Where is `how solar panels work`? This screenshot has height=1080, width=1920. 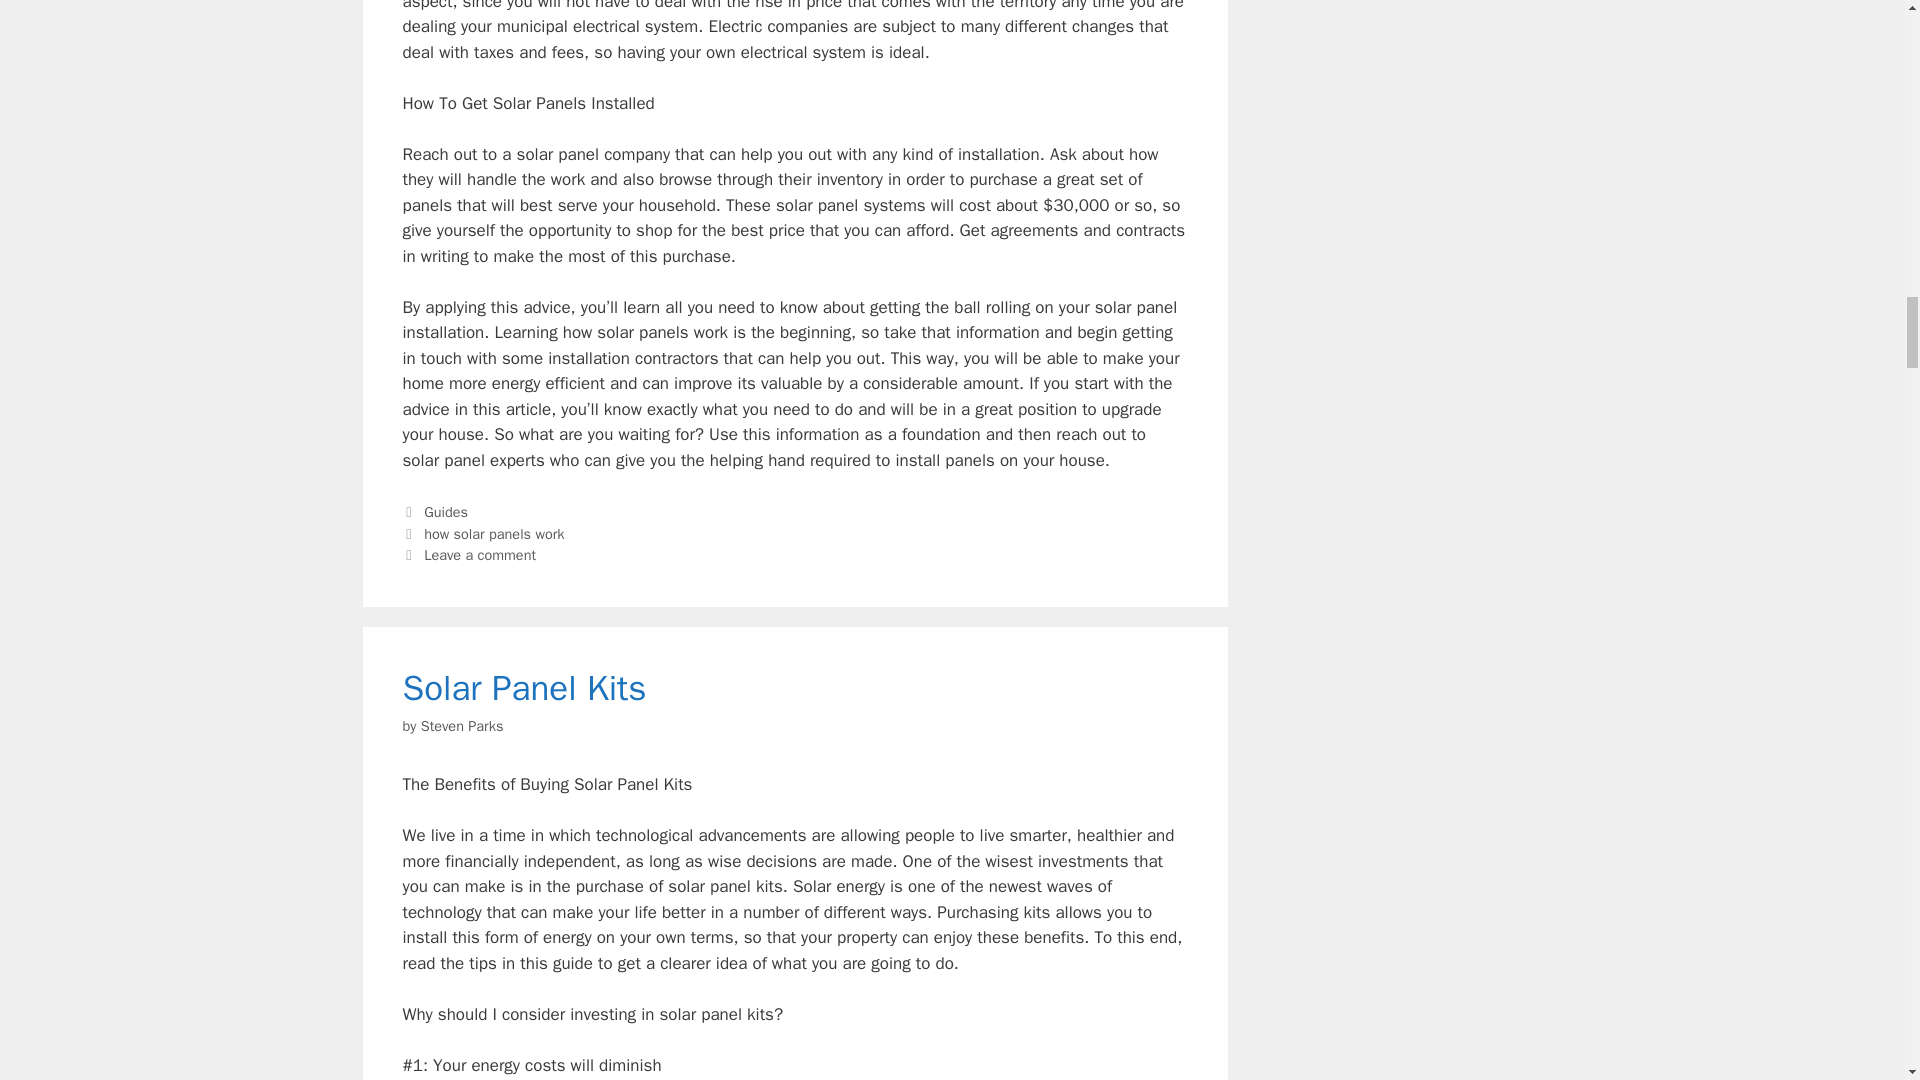
how solar panels work is located at coordinates (494, 534).